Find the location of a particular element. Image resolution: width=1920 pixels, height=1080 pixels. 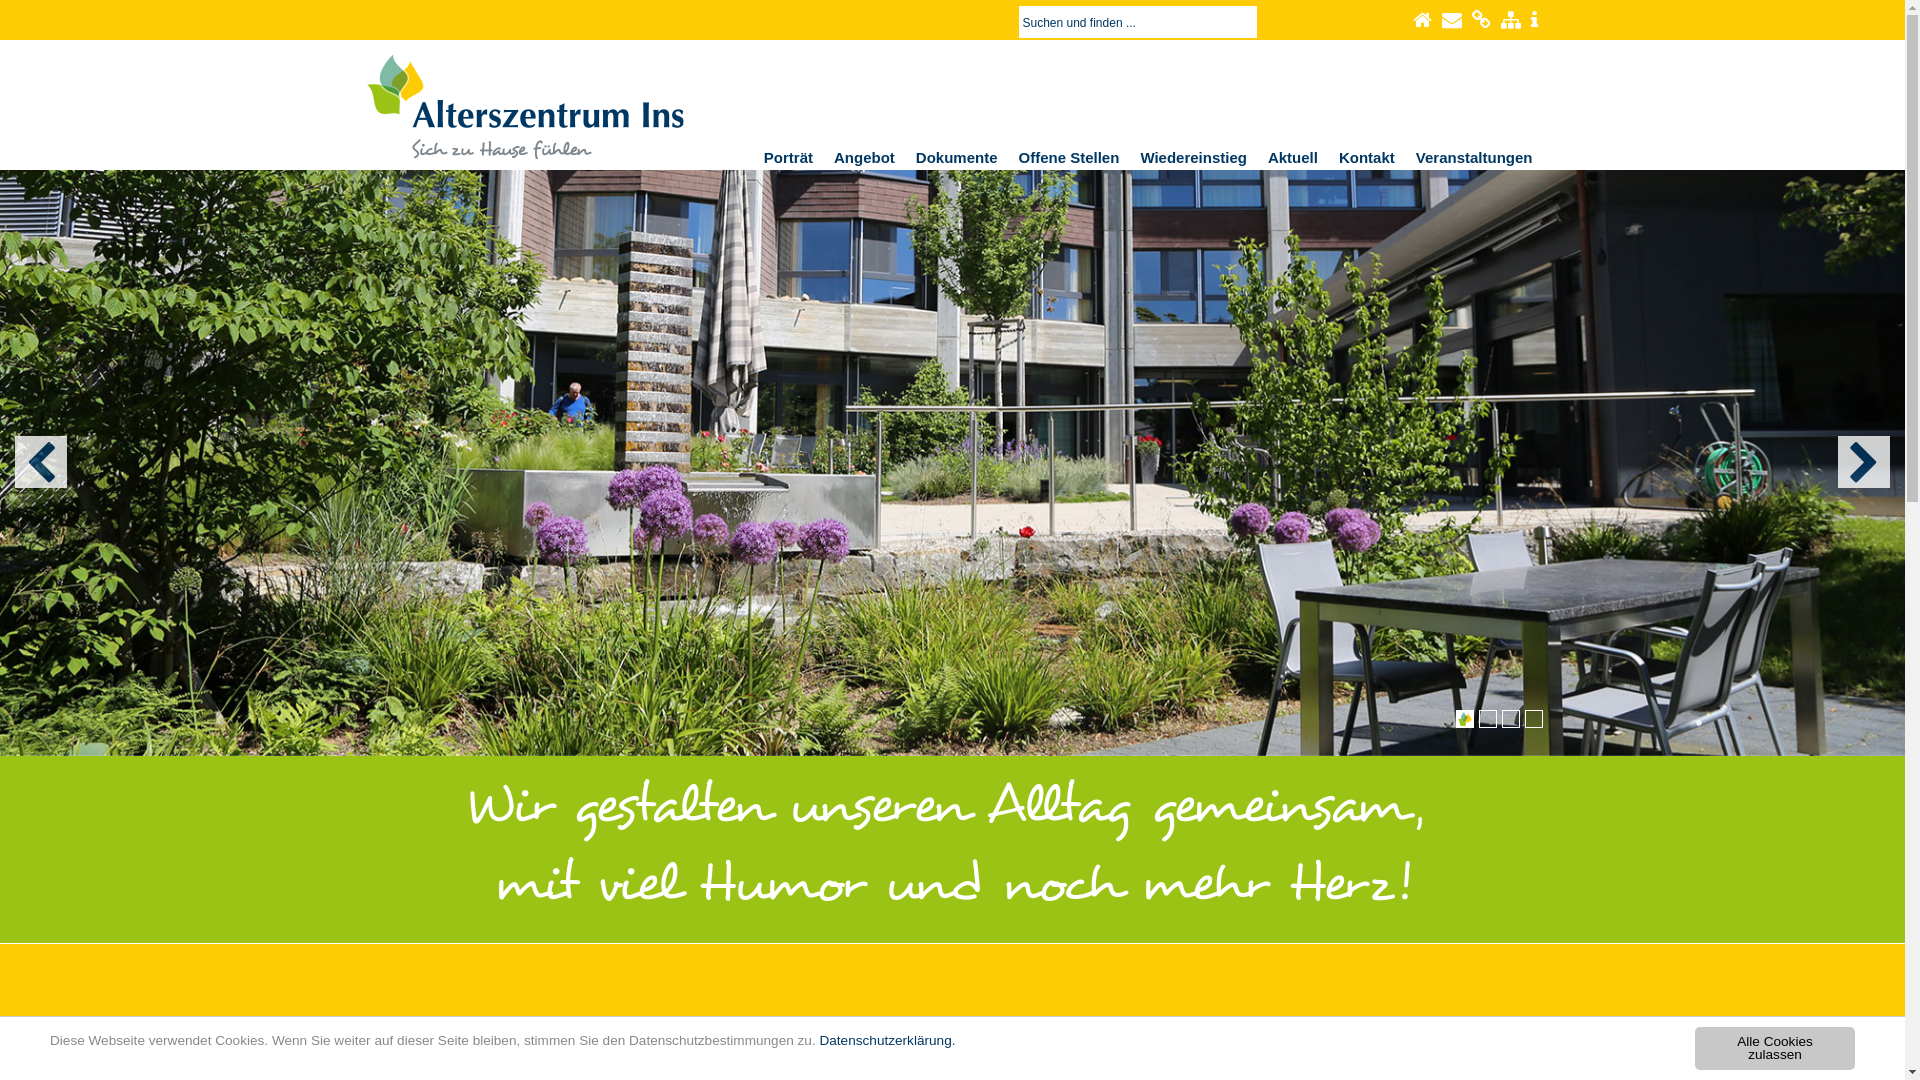

Angebot is located at coordinates (864, 158).